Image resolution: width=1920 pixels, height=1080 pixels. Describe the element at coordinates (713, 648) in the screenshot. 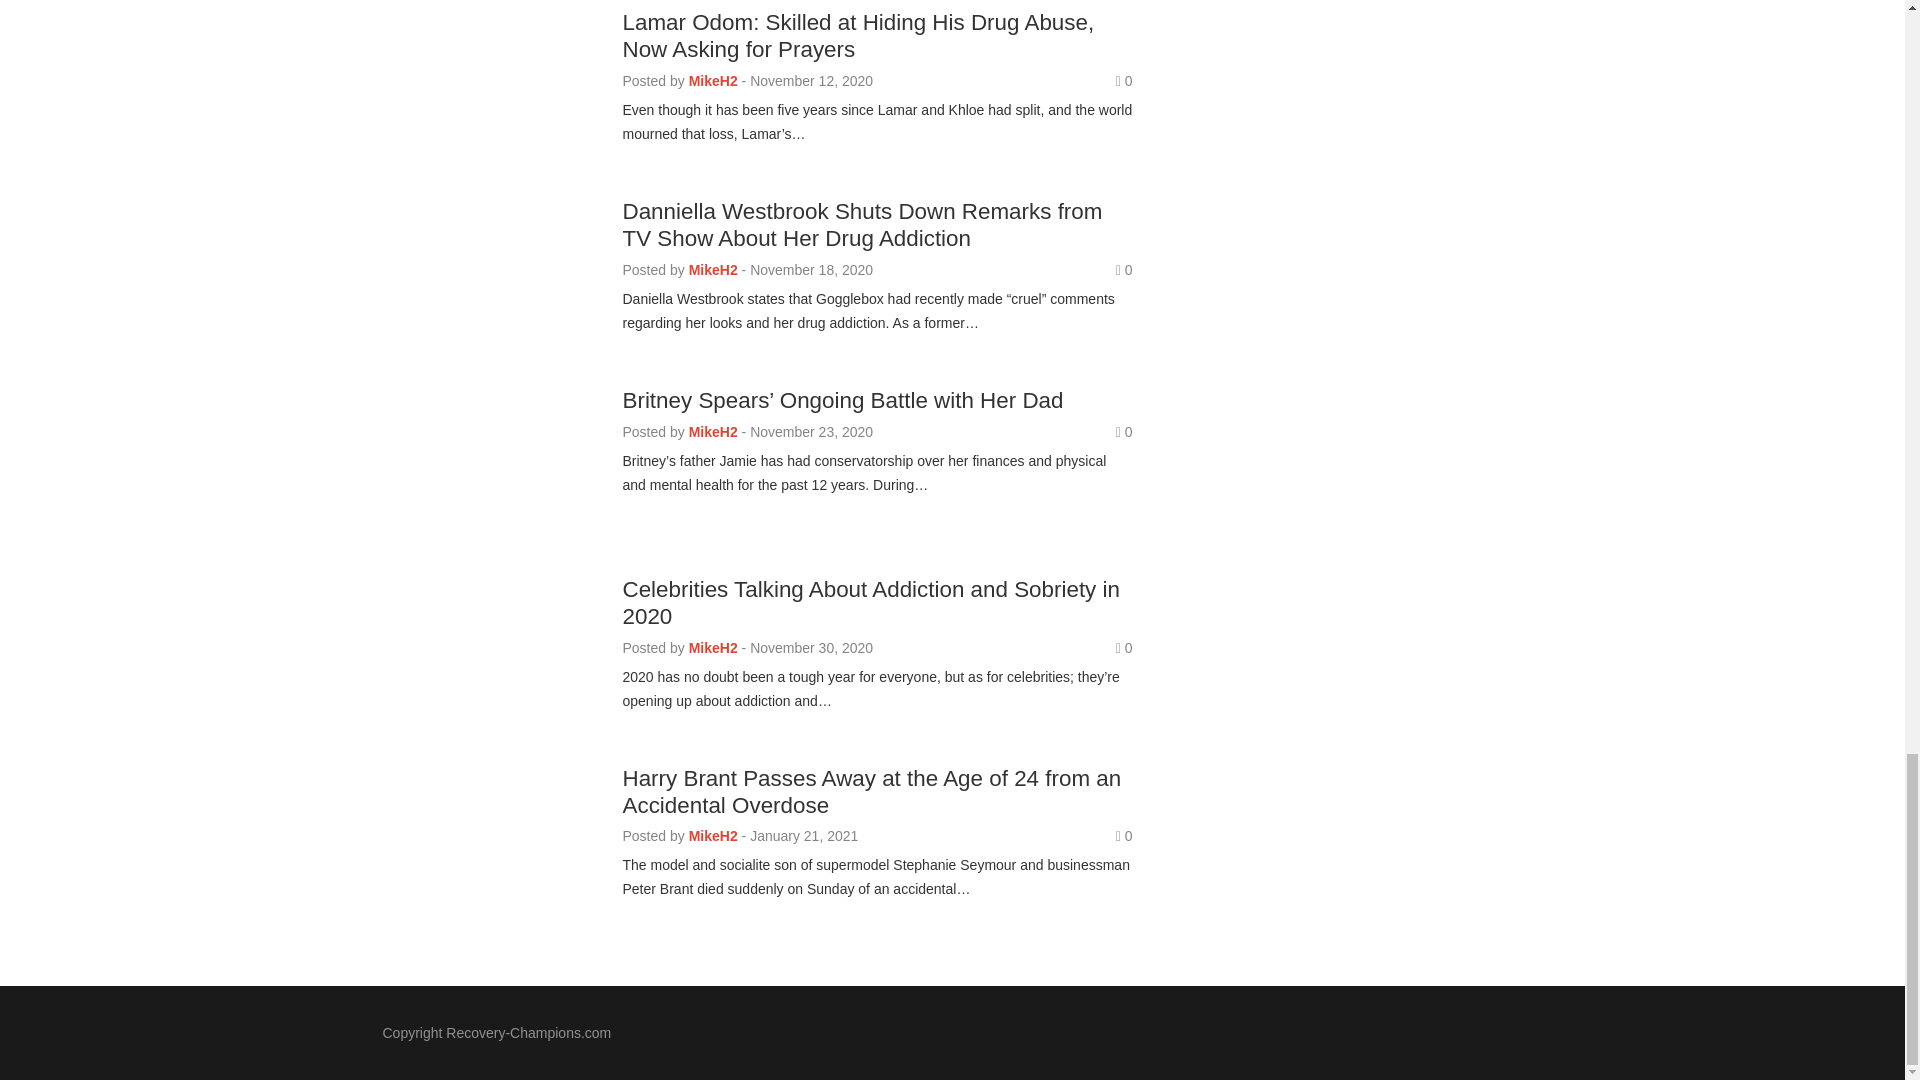

I see `Posts by MikeH2` at that location.